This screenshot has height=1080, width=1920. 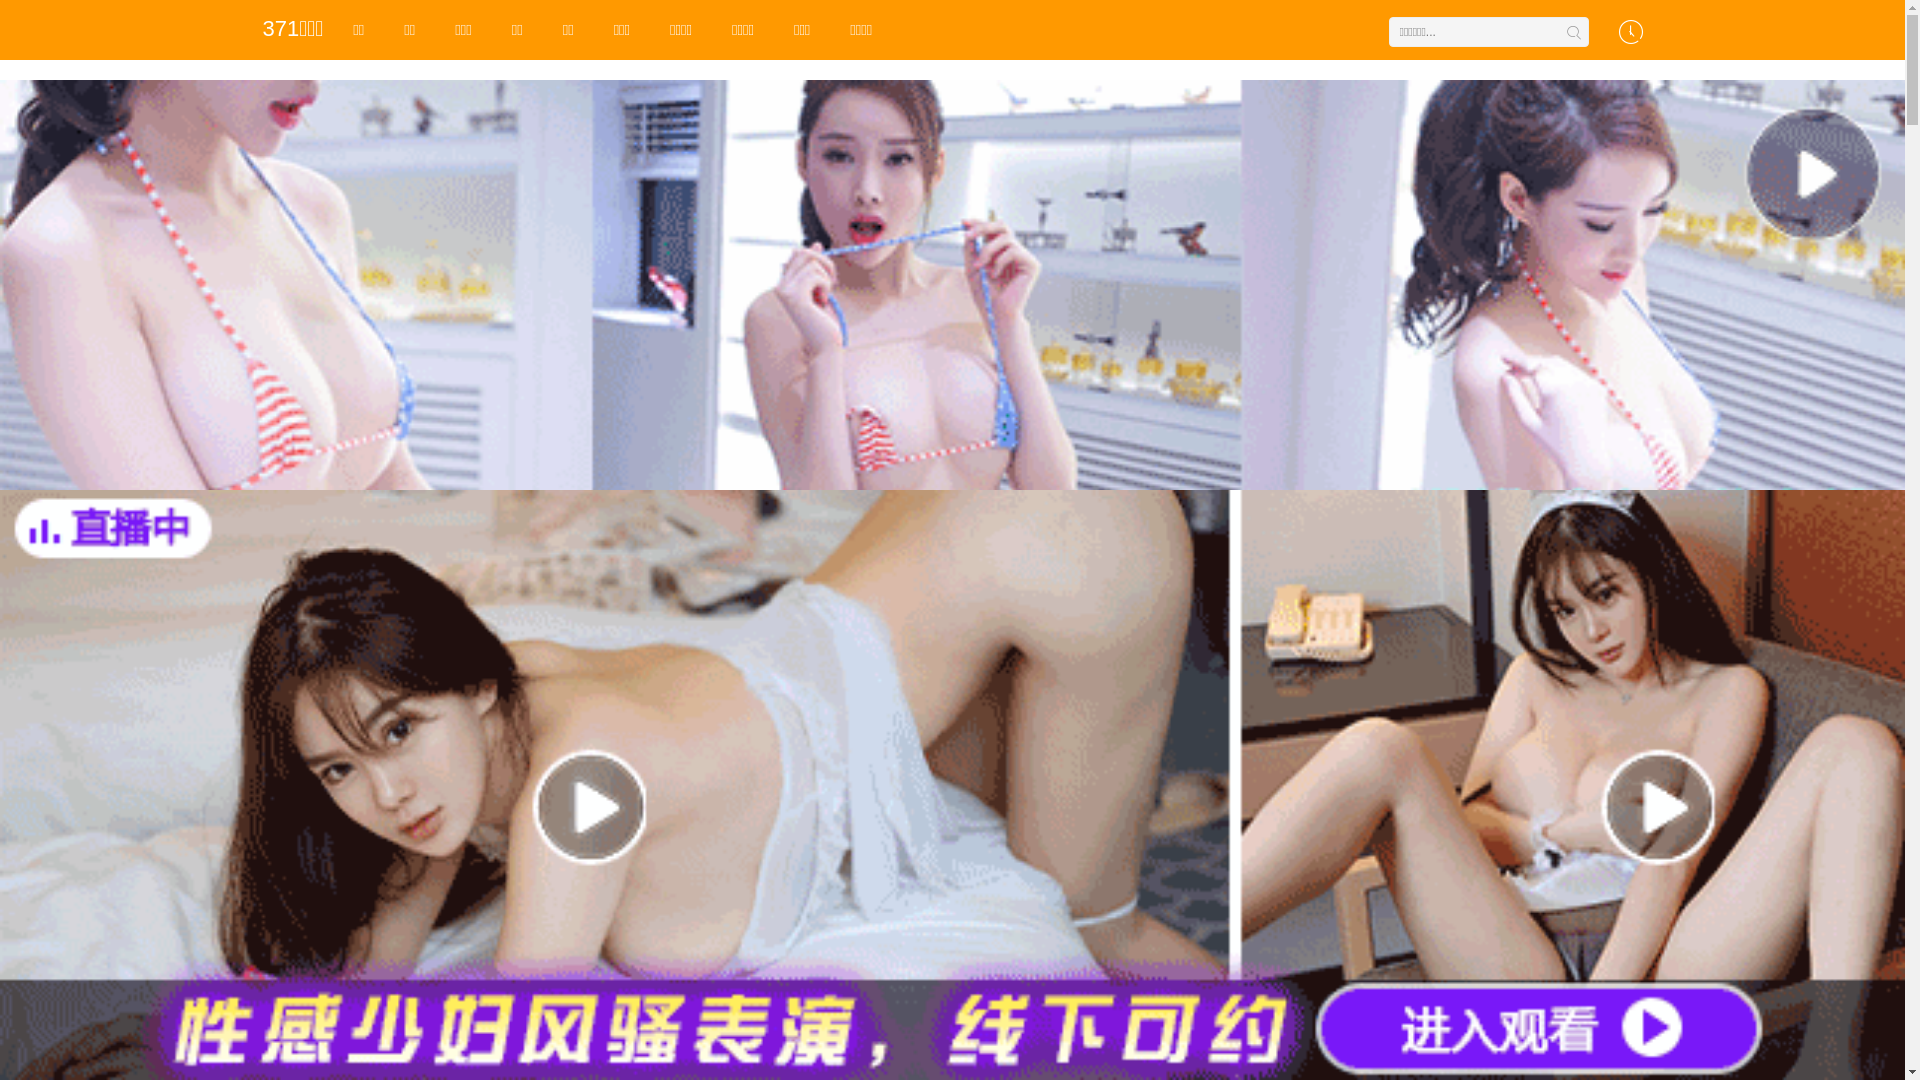 I want to click on HD, so click(x=1037, y=272).